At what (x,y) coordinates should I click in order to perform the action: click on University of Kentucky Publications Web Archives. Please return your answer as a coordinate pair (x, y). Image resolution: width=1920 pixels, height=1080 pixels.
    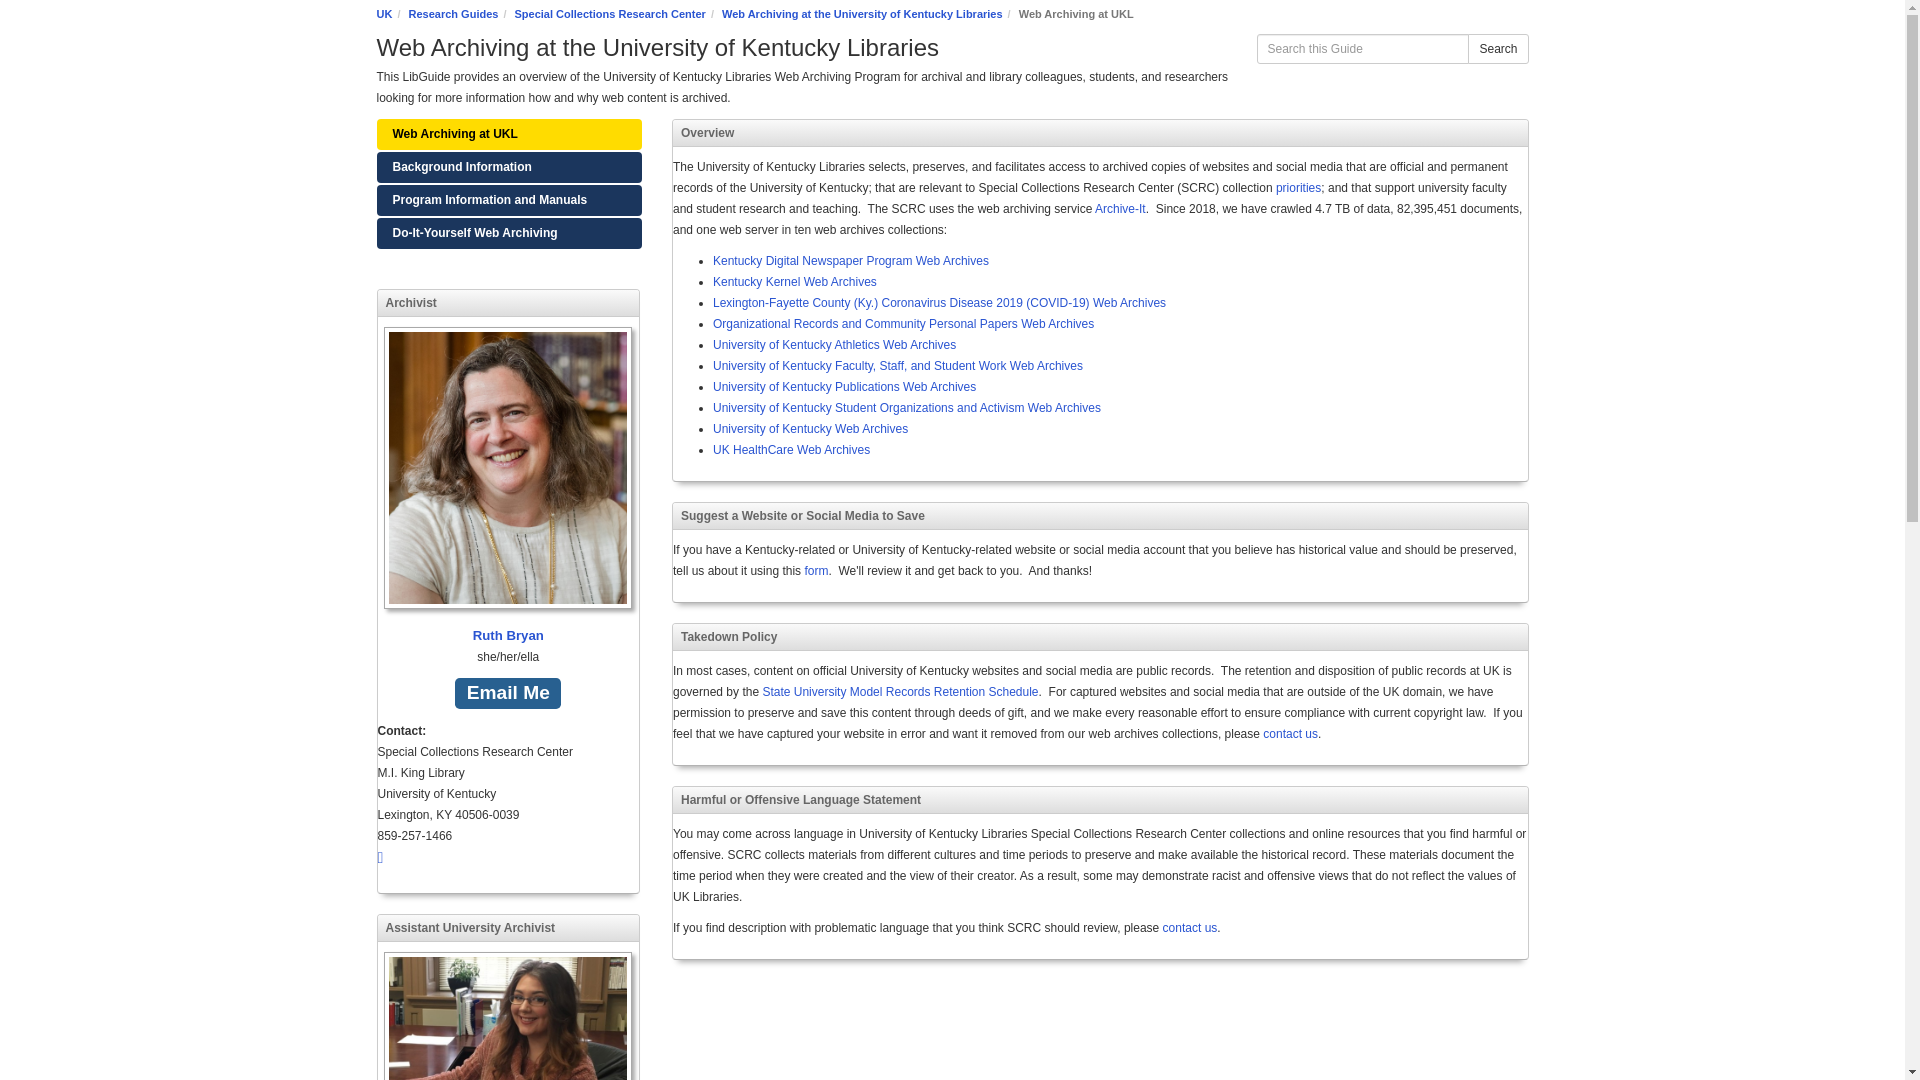
    Looking at the image, I should click on (844, 387).